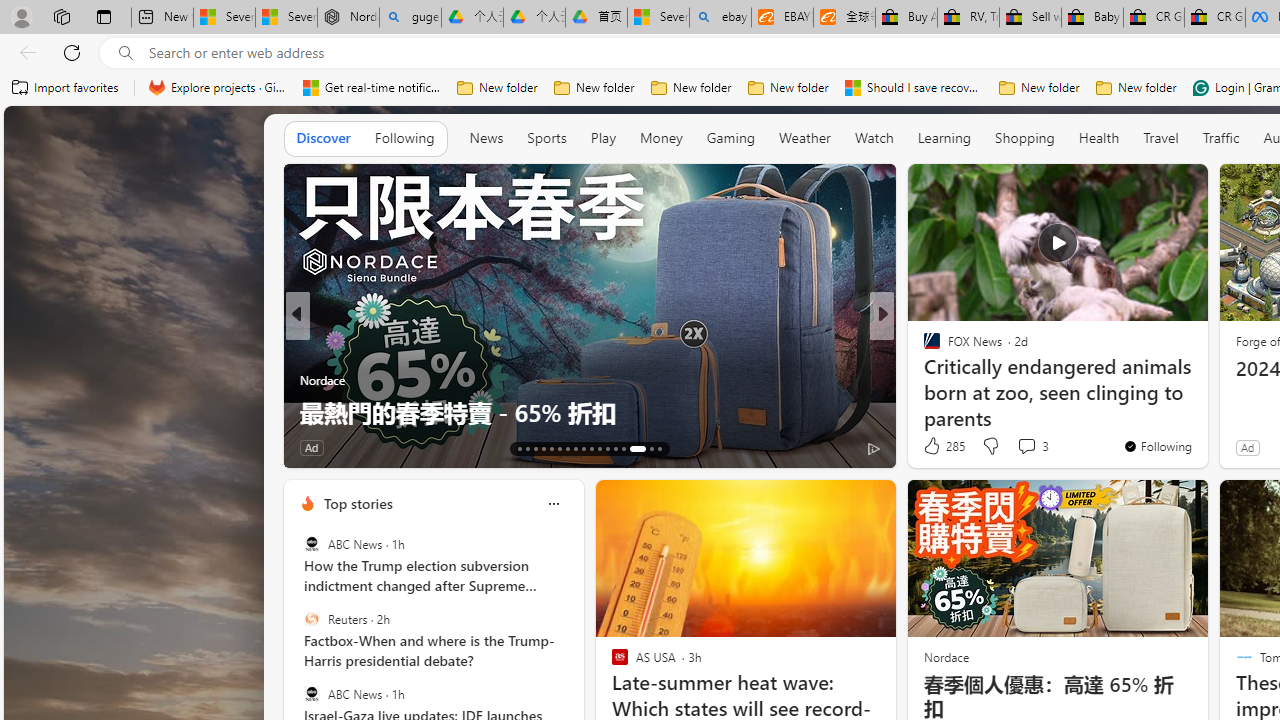  What do you see at coordinates (944, 138) in the screenshot?
I see `Learning` at bounding box center [944, 138].